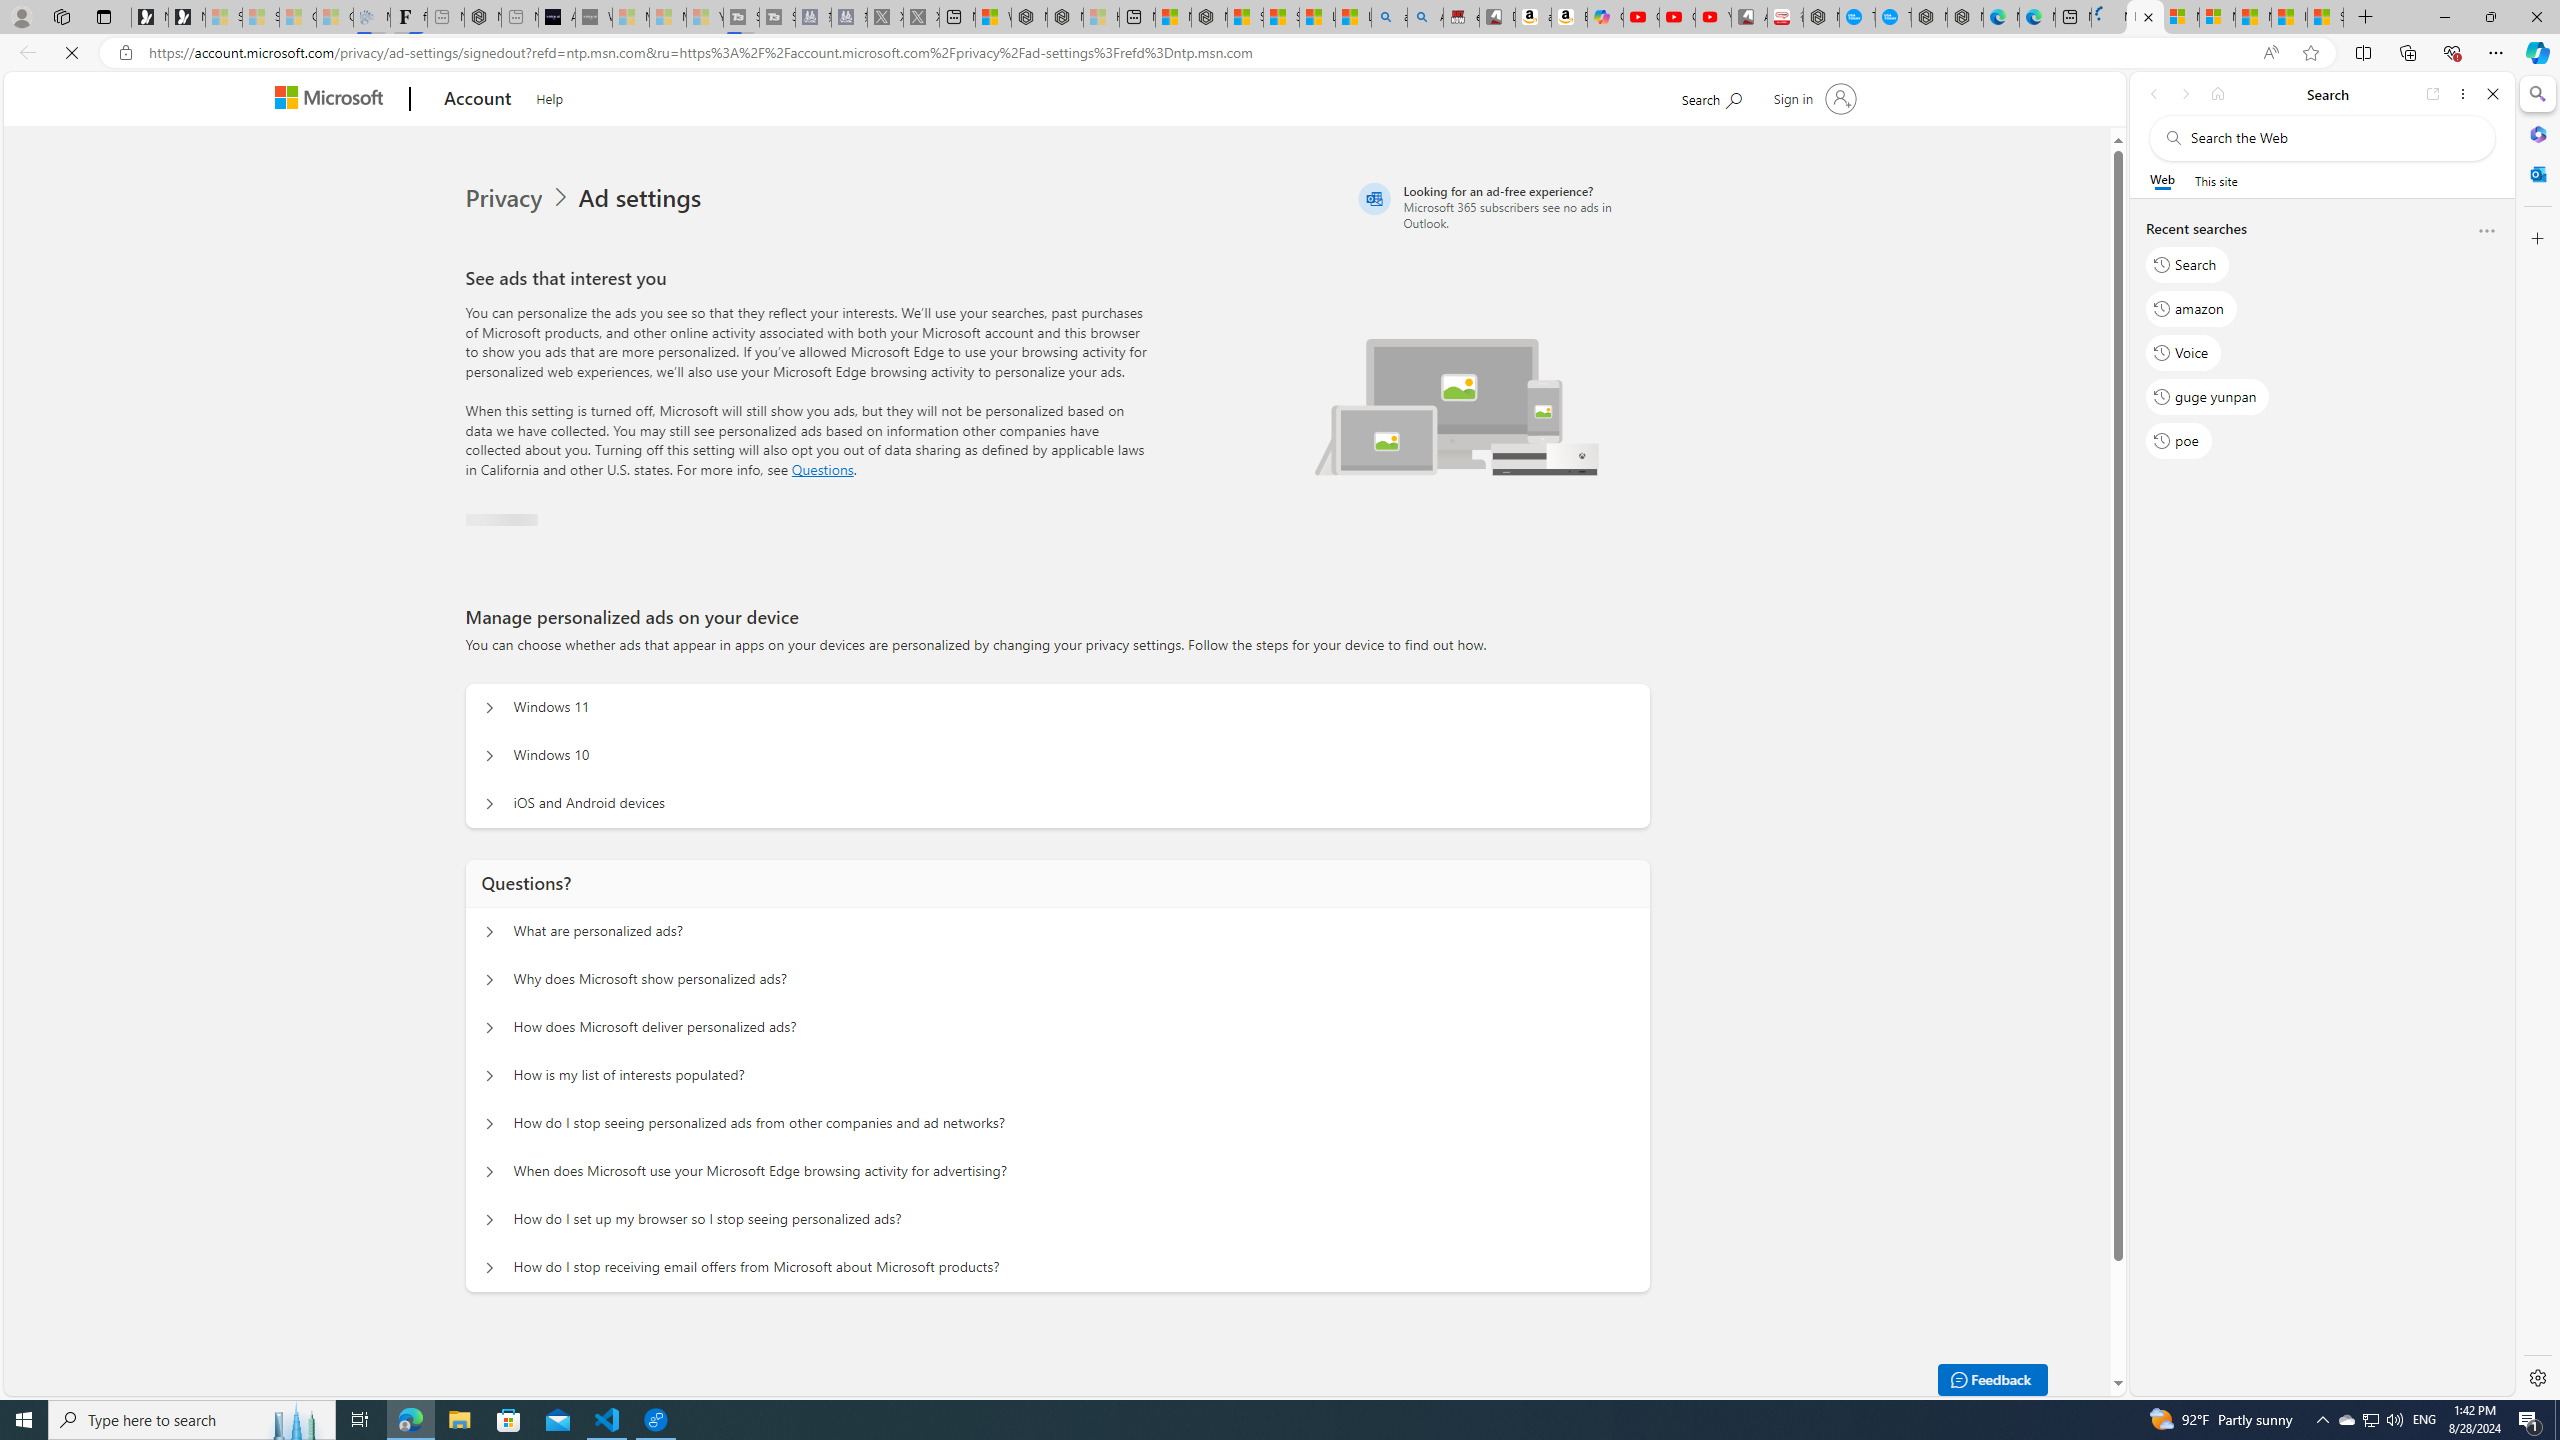 Image resolution: width=2560 pixels, height=1440 pixels. I want to click on Amazon Echo Dot PNG - Search Images, so click(1424, 17).